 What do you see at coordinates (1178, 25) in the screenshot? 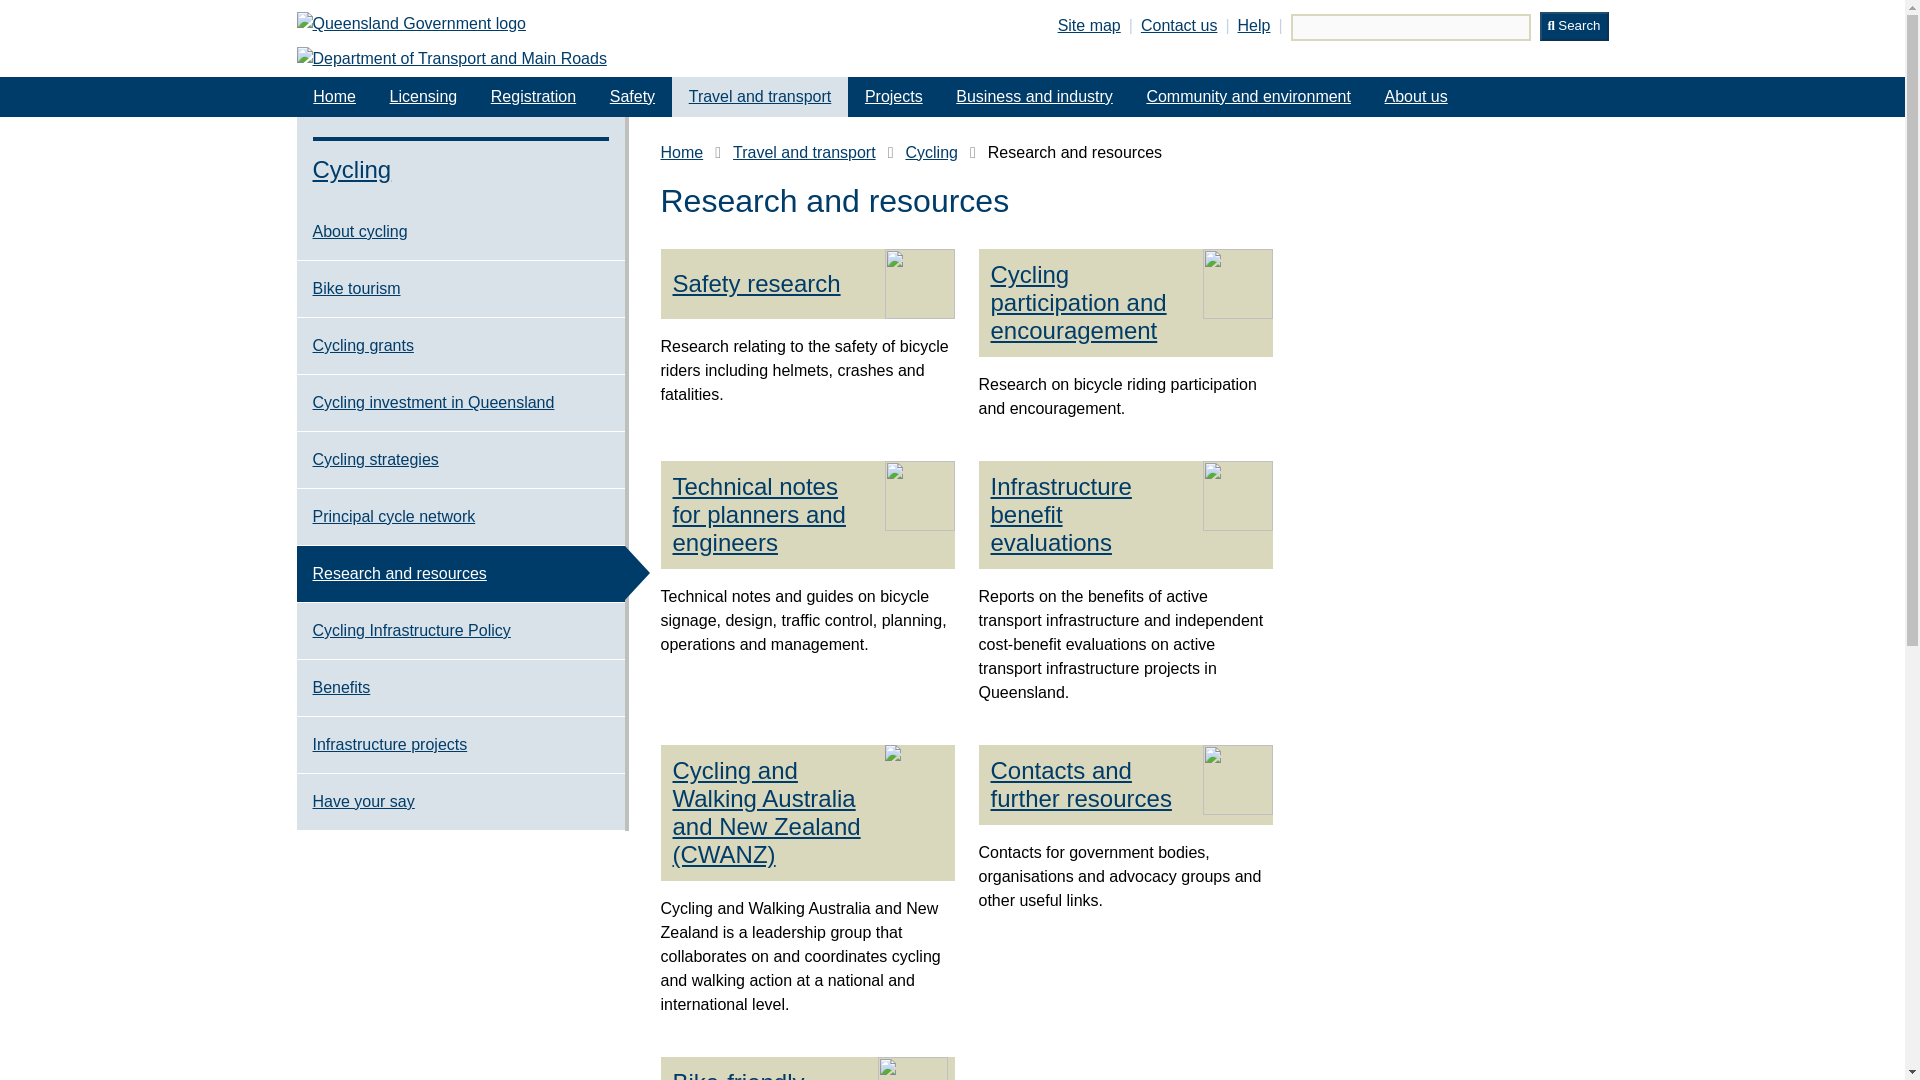
I see `Contact us` at bounding box center [1178, 25].